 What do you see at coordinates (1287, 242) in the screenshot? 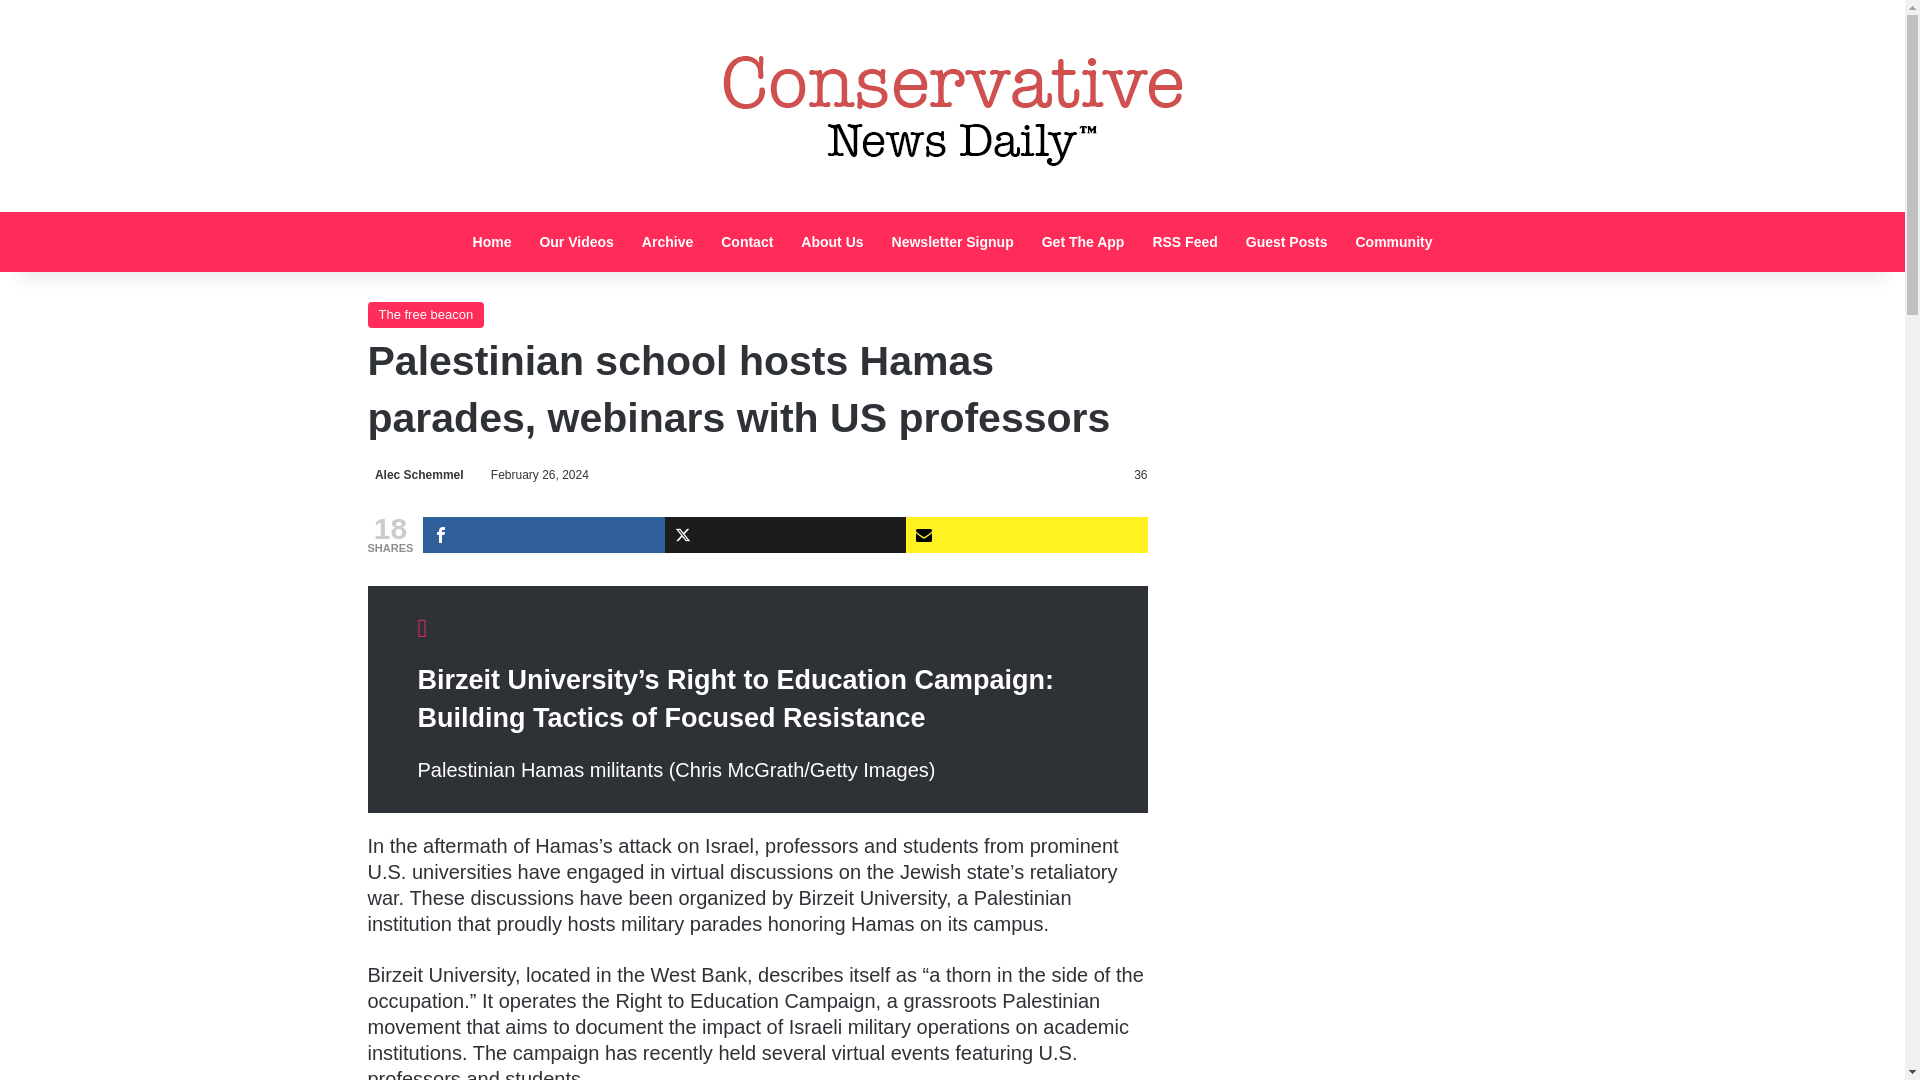
I see `Guest Posts` at bounding box center [1287, 242].